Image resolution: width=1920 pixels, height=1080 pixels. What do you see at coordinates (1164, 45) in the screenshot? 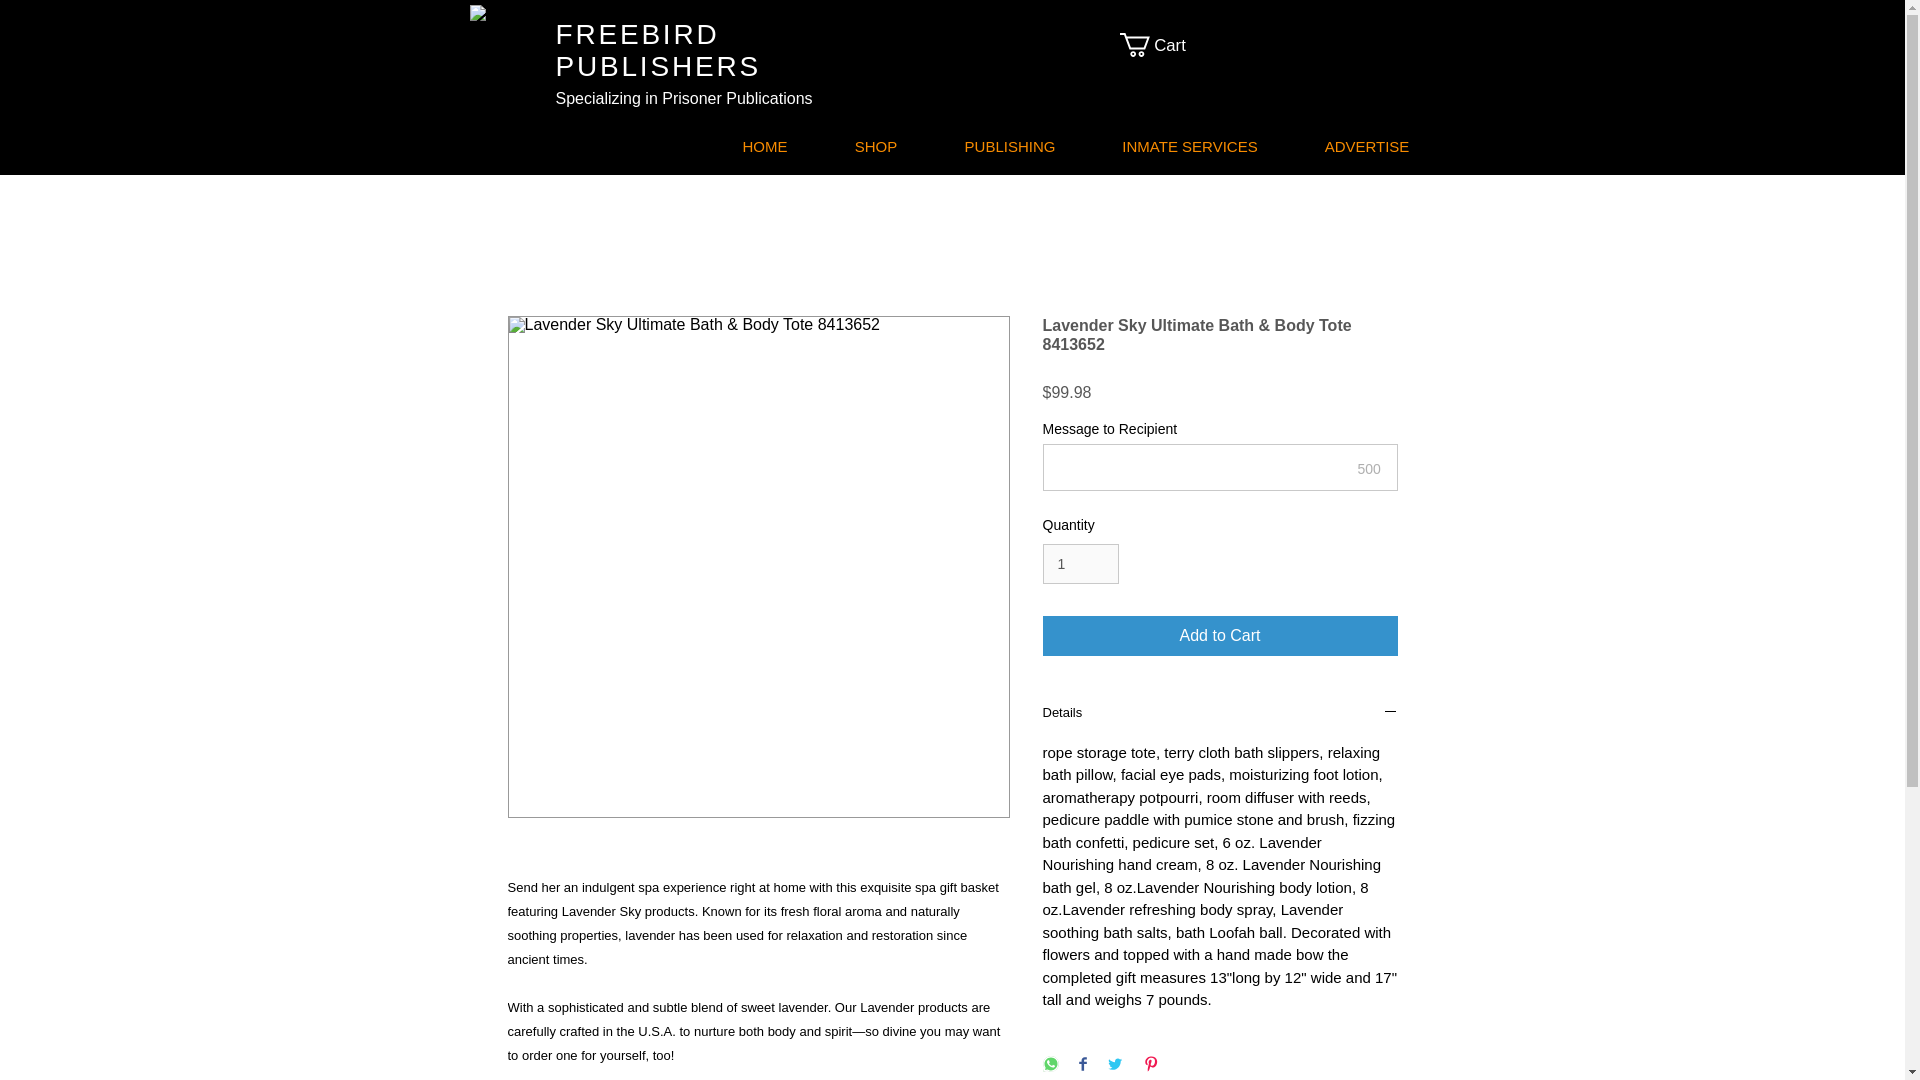
I see `Cart` at bounding box center [1164, 45].